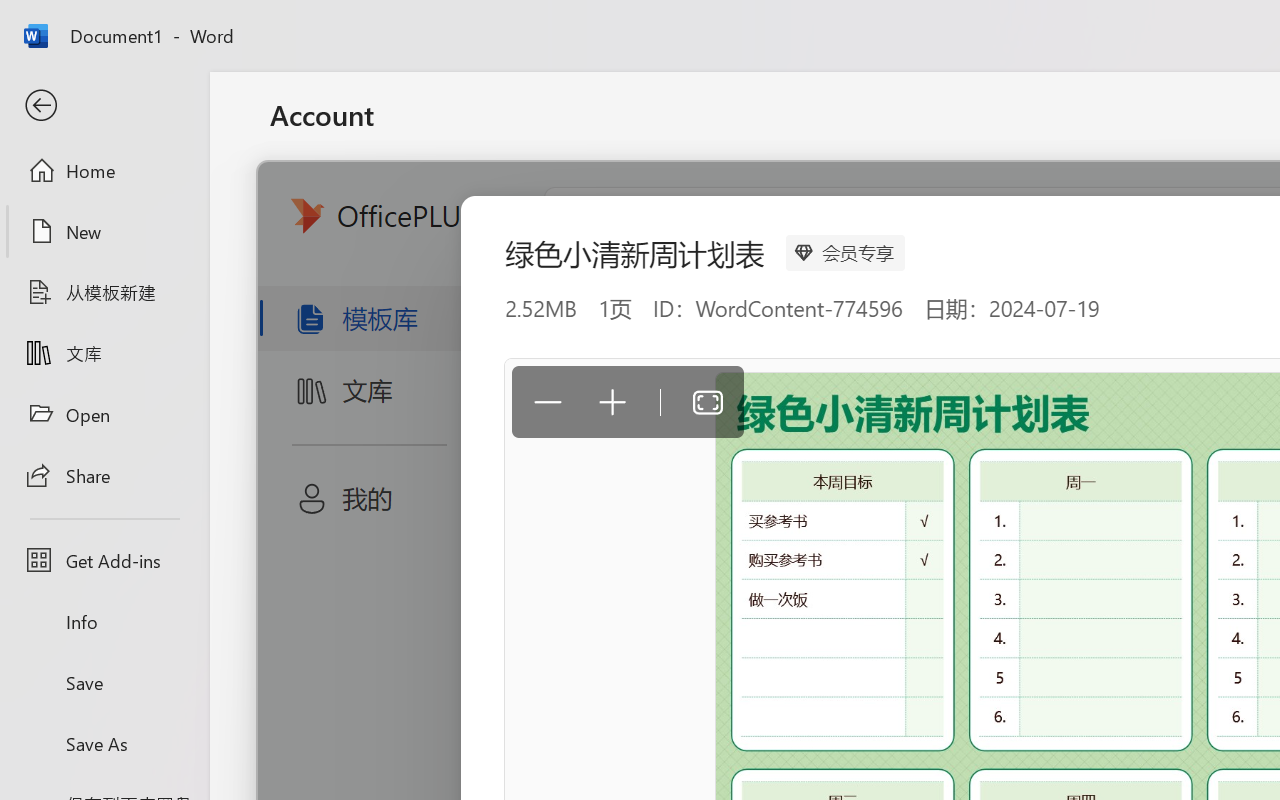 This screenshot has height=800, width=1280. I want to click on Update Options, so click(1026, 604).